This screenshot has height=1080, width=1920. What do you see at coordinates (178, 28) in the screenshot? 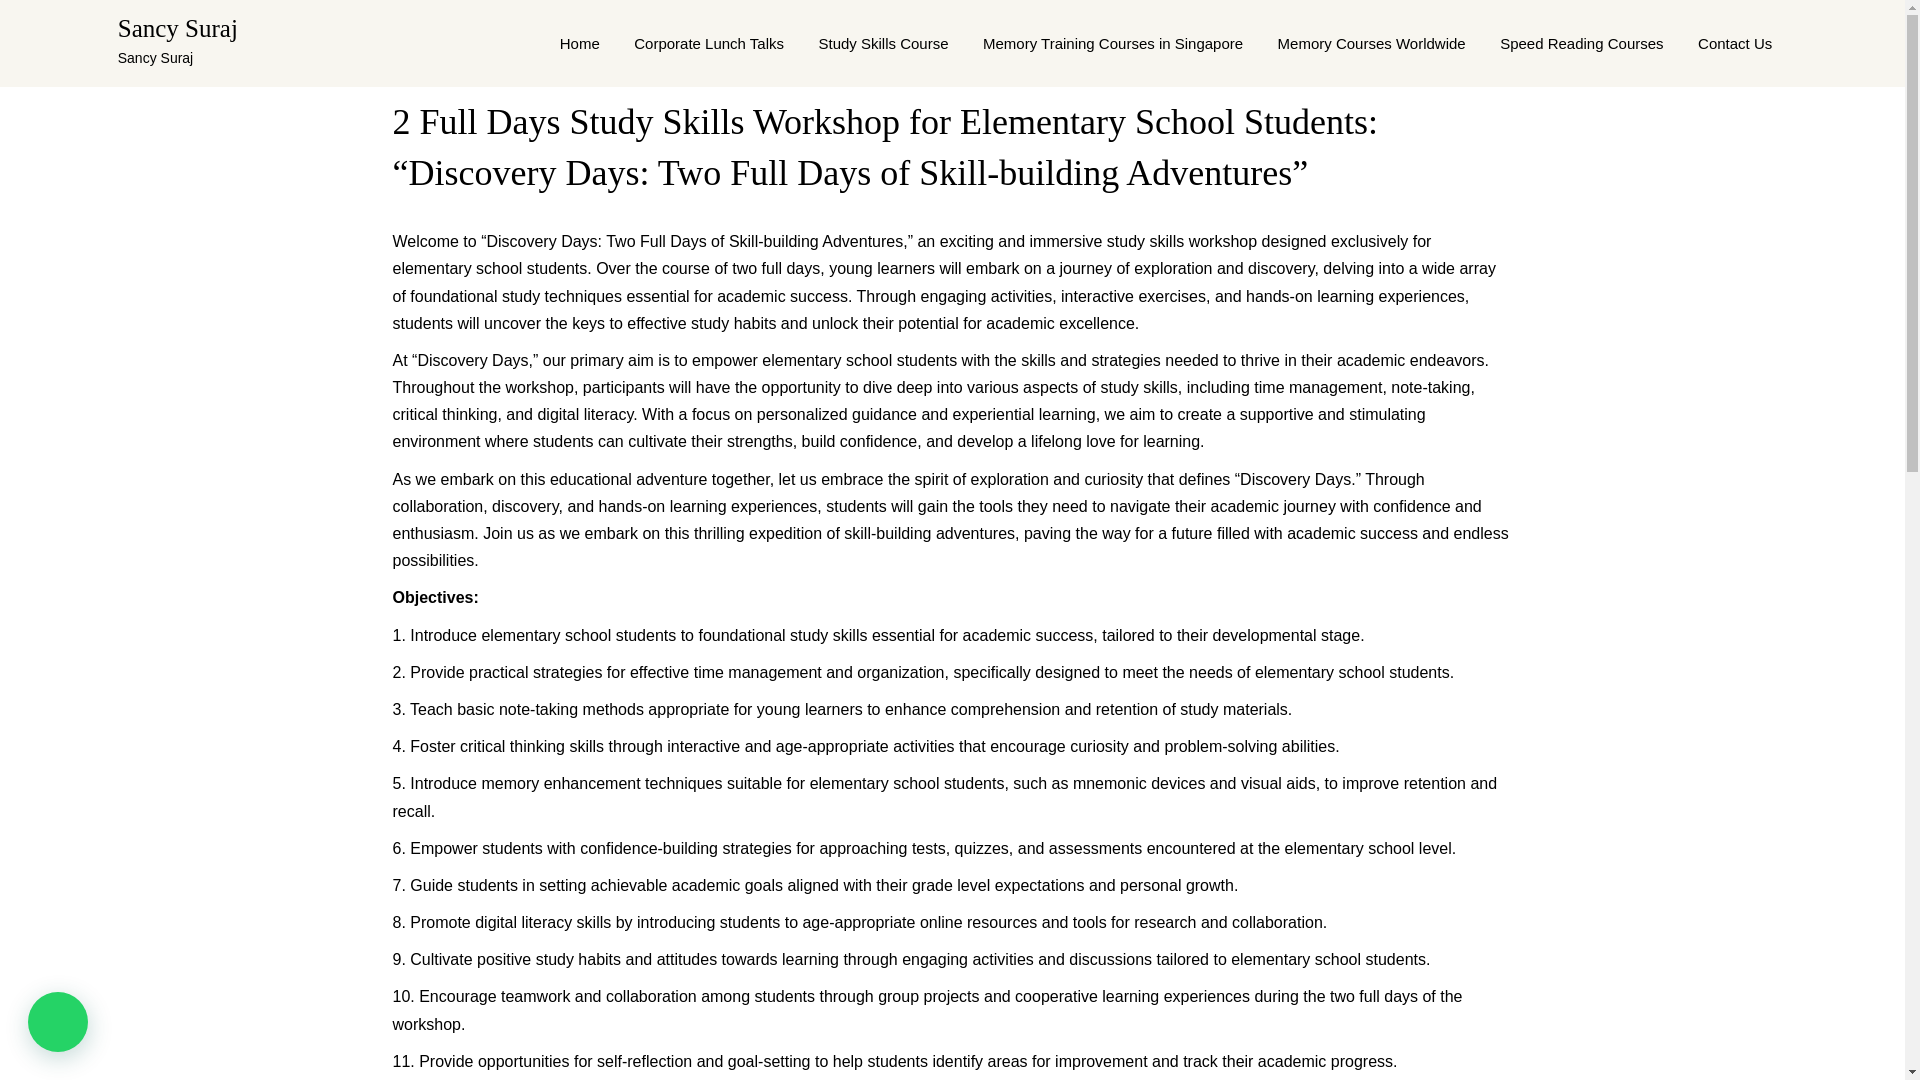
I see `Sancy Suraj` at bounding box center [178, 28].